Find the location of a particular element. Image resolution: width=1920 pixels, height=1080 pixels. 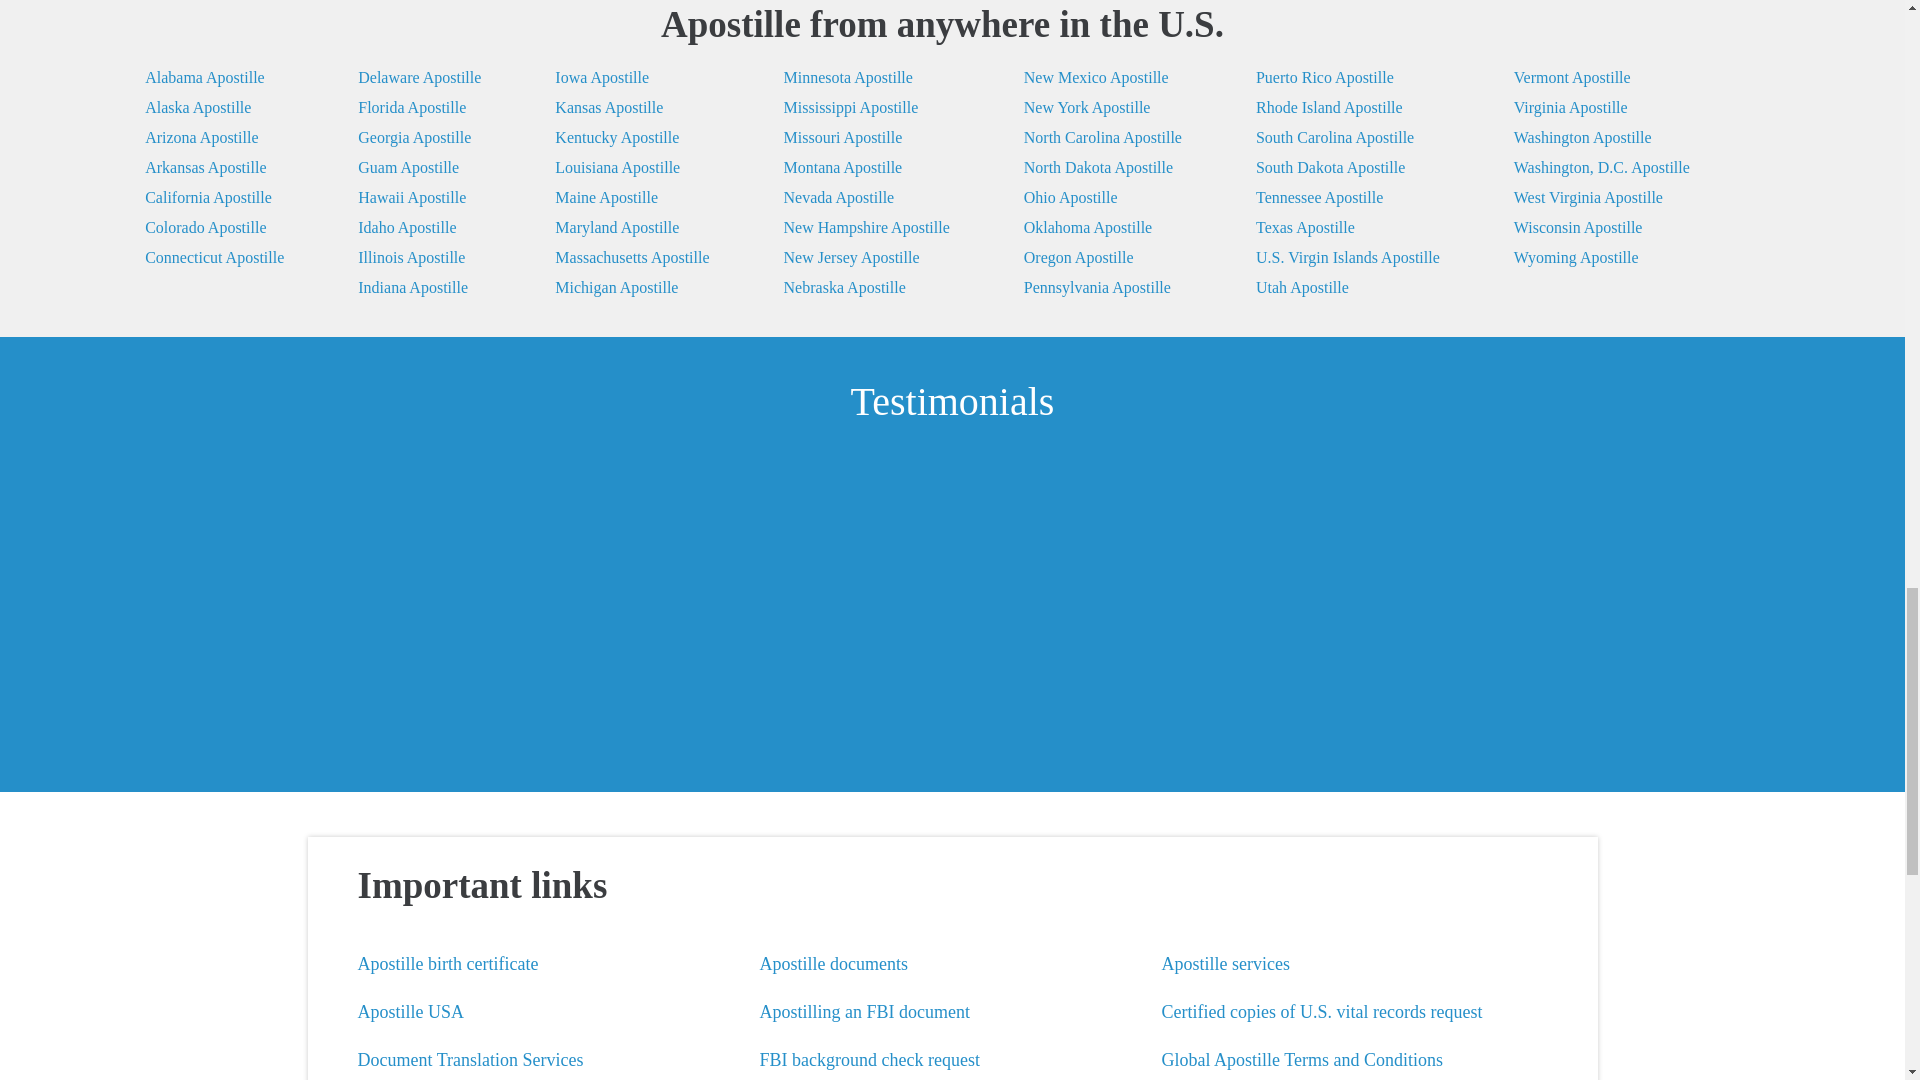

Alaska Apostille is located at coordinates (214, 108).